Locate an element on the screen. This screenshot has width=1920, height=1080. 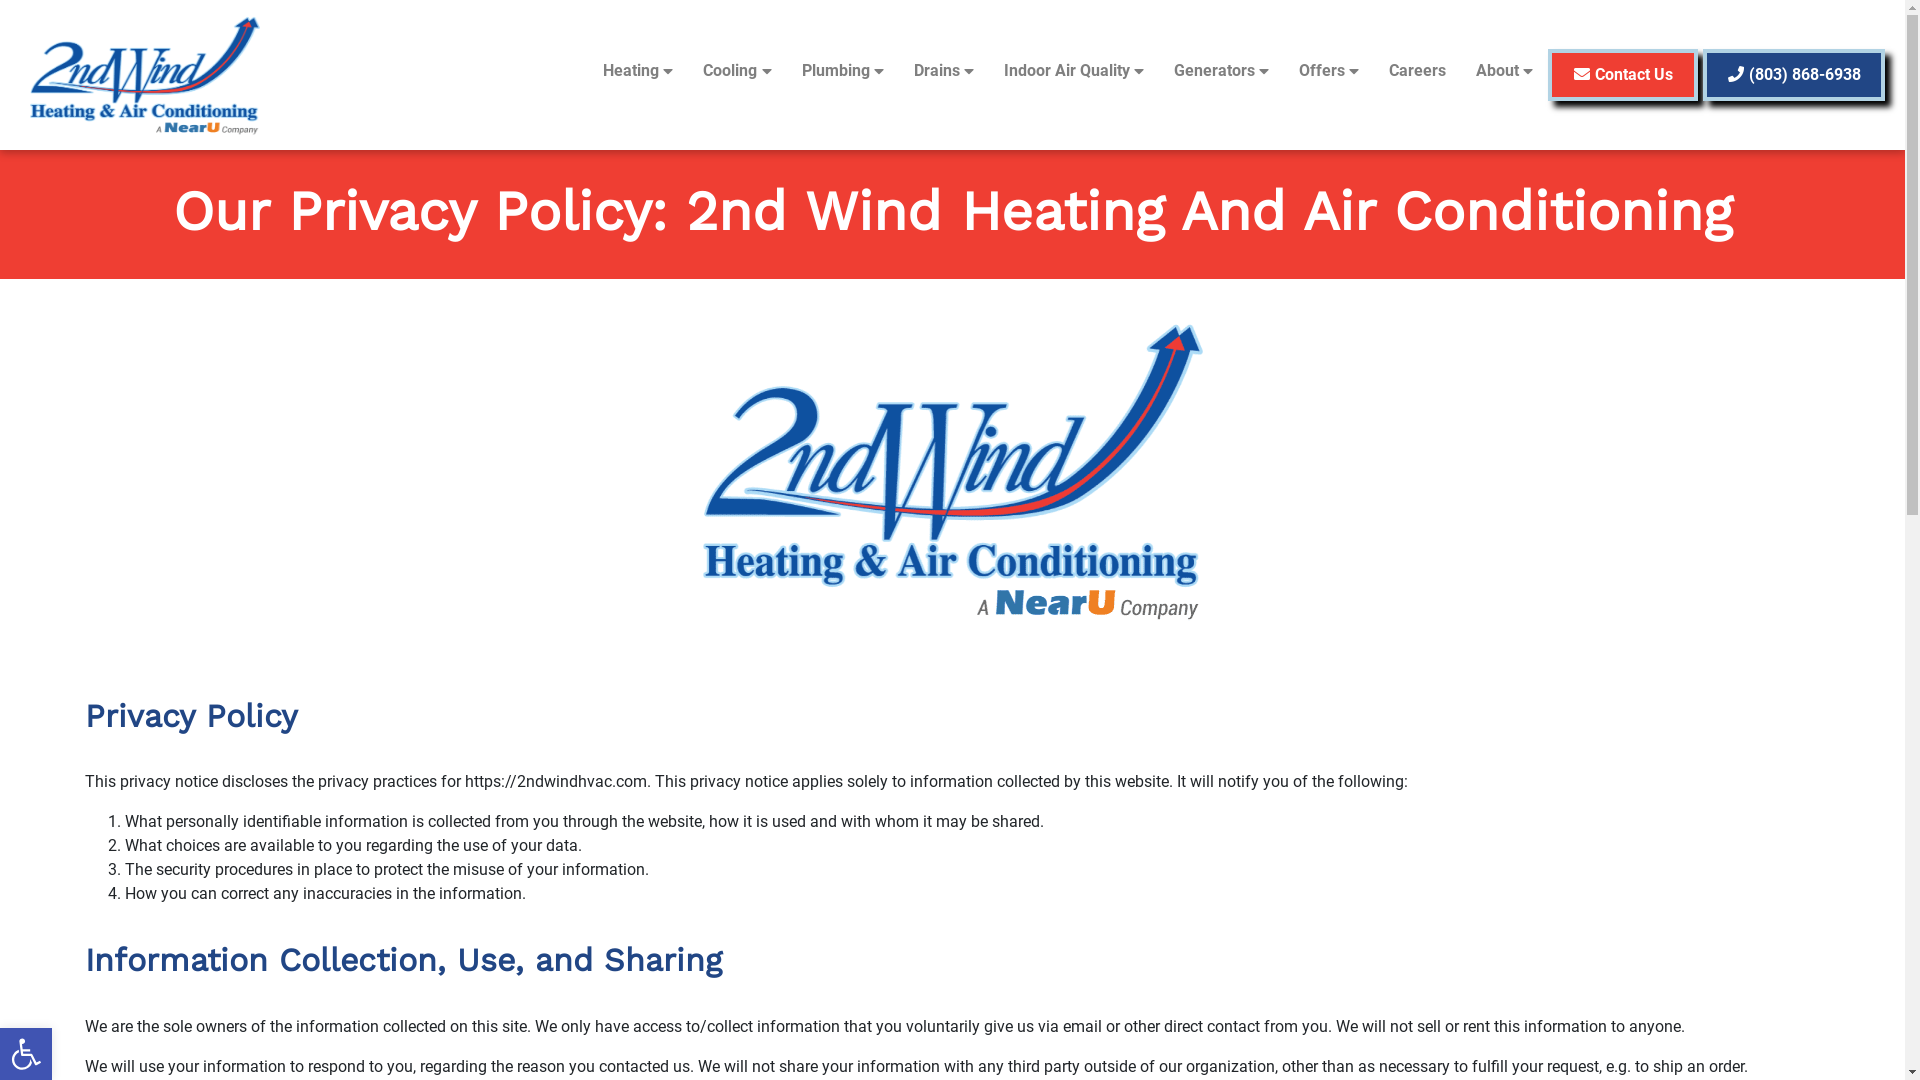
Generators is located at coordinates (1222, 71).